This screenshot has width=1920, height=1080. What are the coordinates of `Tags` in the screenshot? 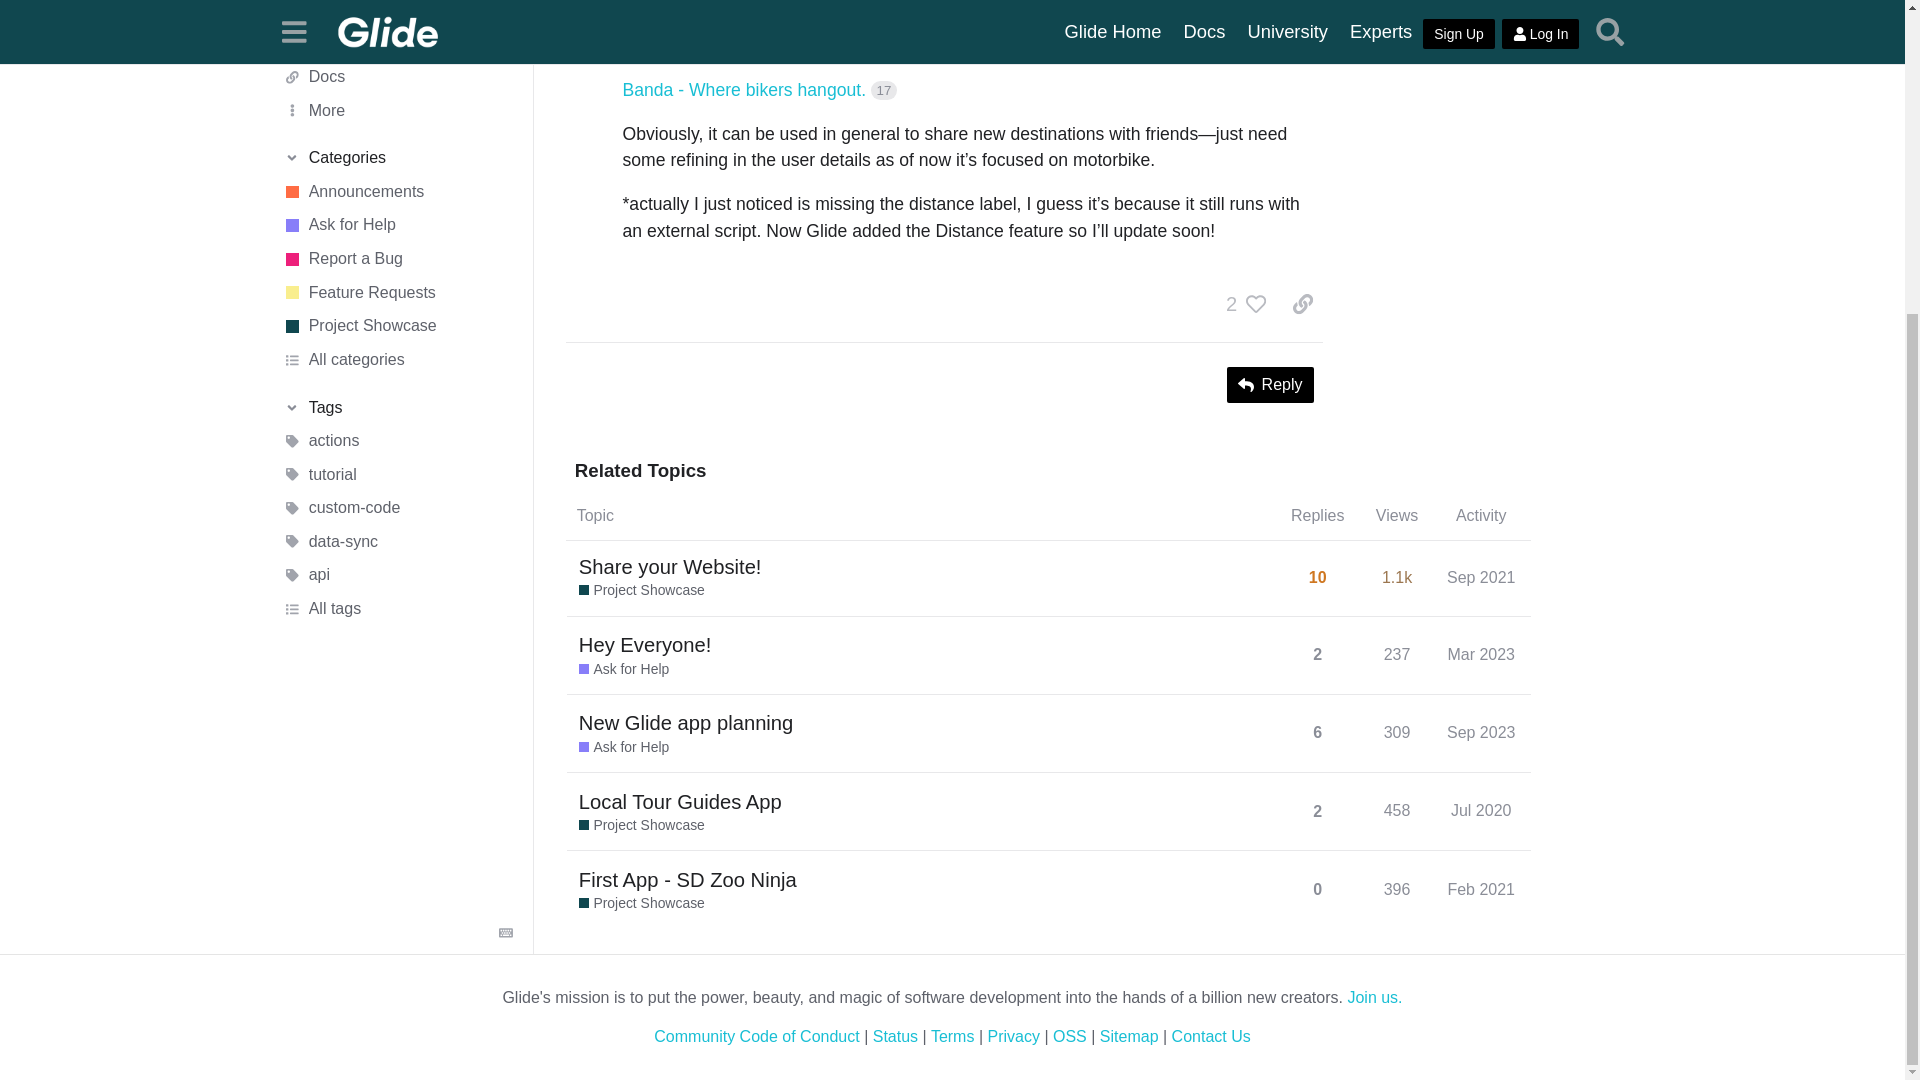 It's located at (397, 104).